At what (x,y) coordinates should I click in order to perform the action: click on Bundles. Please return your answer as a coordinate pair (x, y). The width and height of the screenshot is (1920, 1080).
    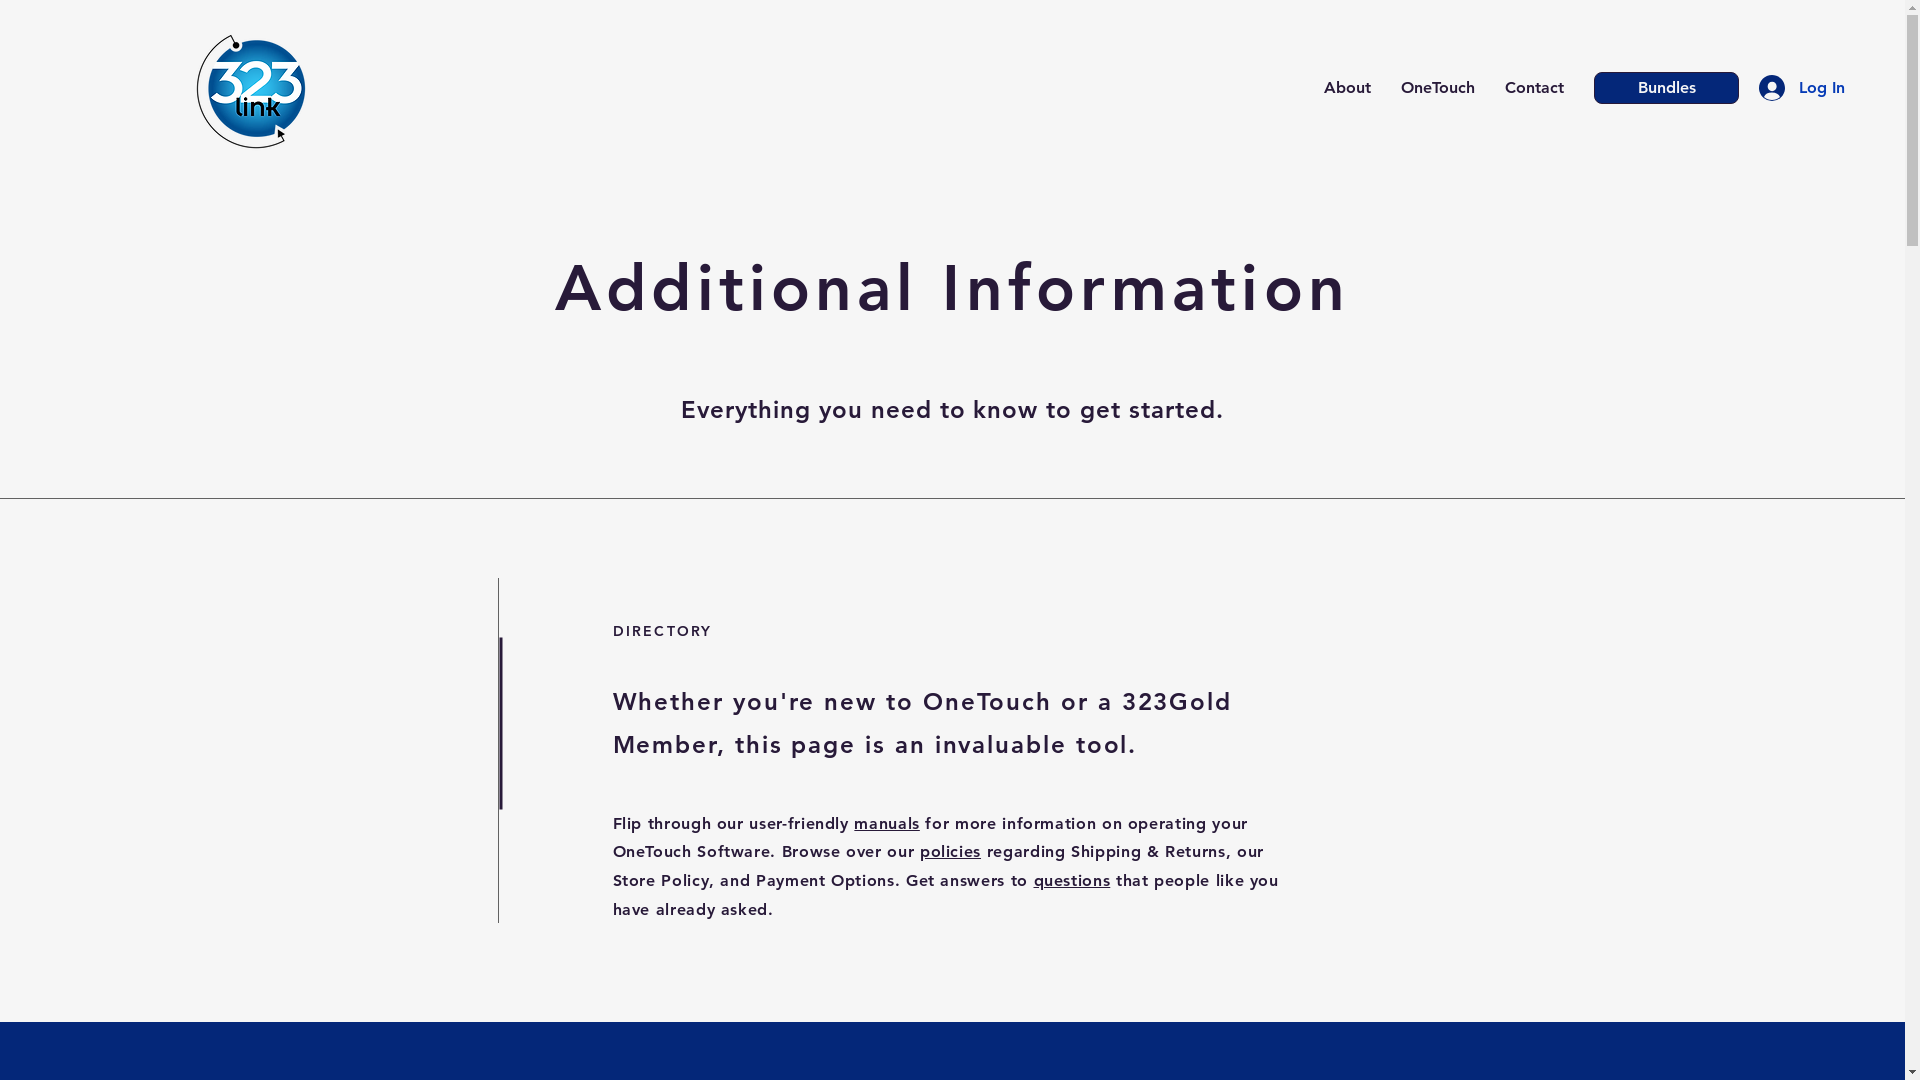
    Looking at the image, I should click on (1666, 88).